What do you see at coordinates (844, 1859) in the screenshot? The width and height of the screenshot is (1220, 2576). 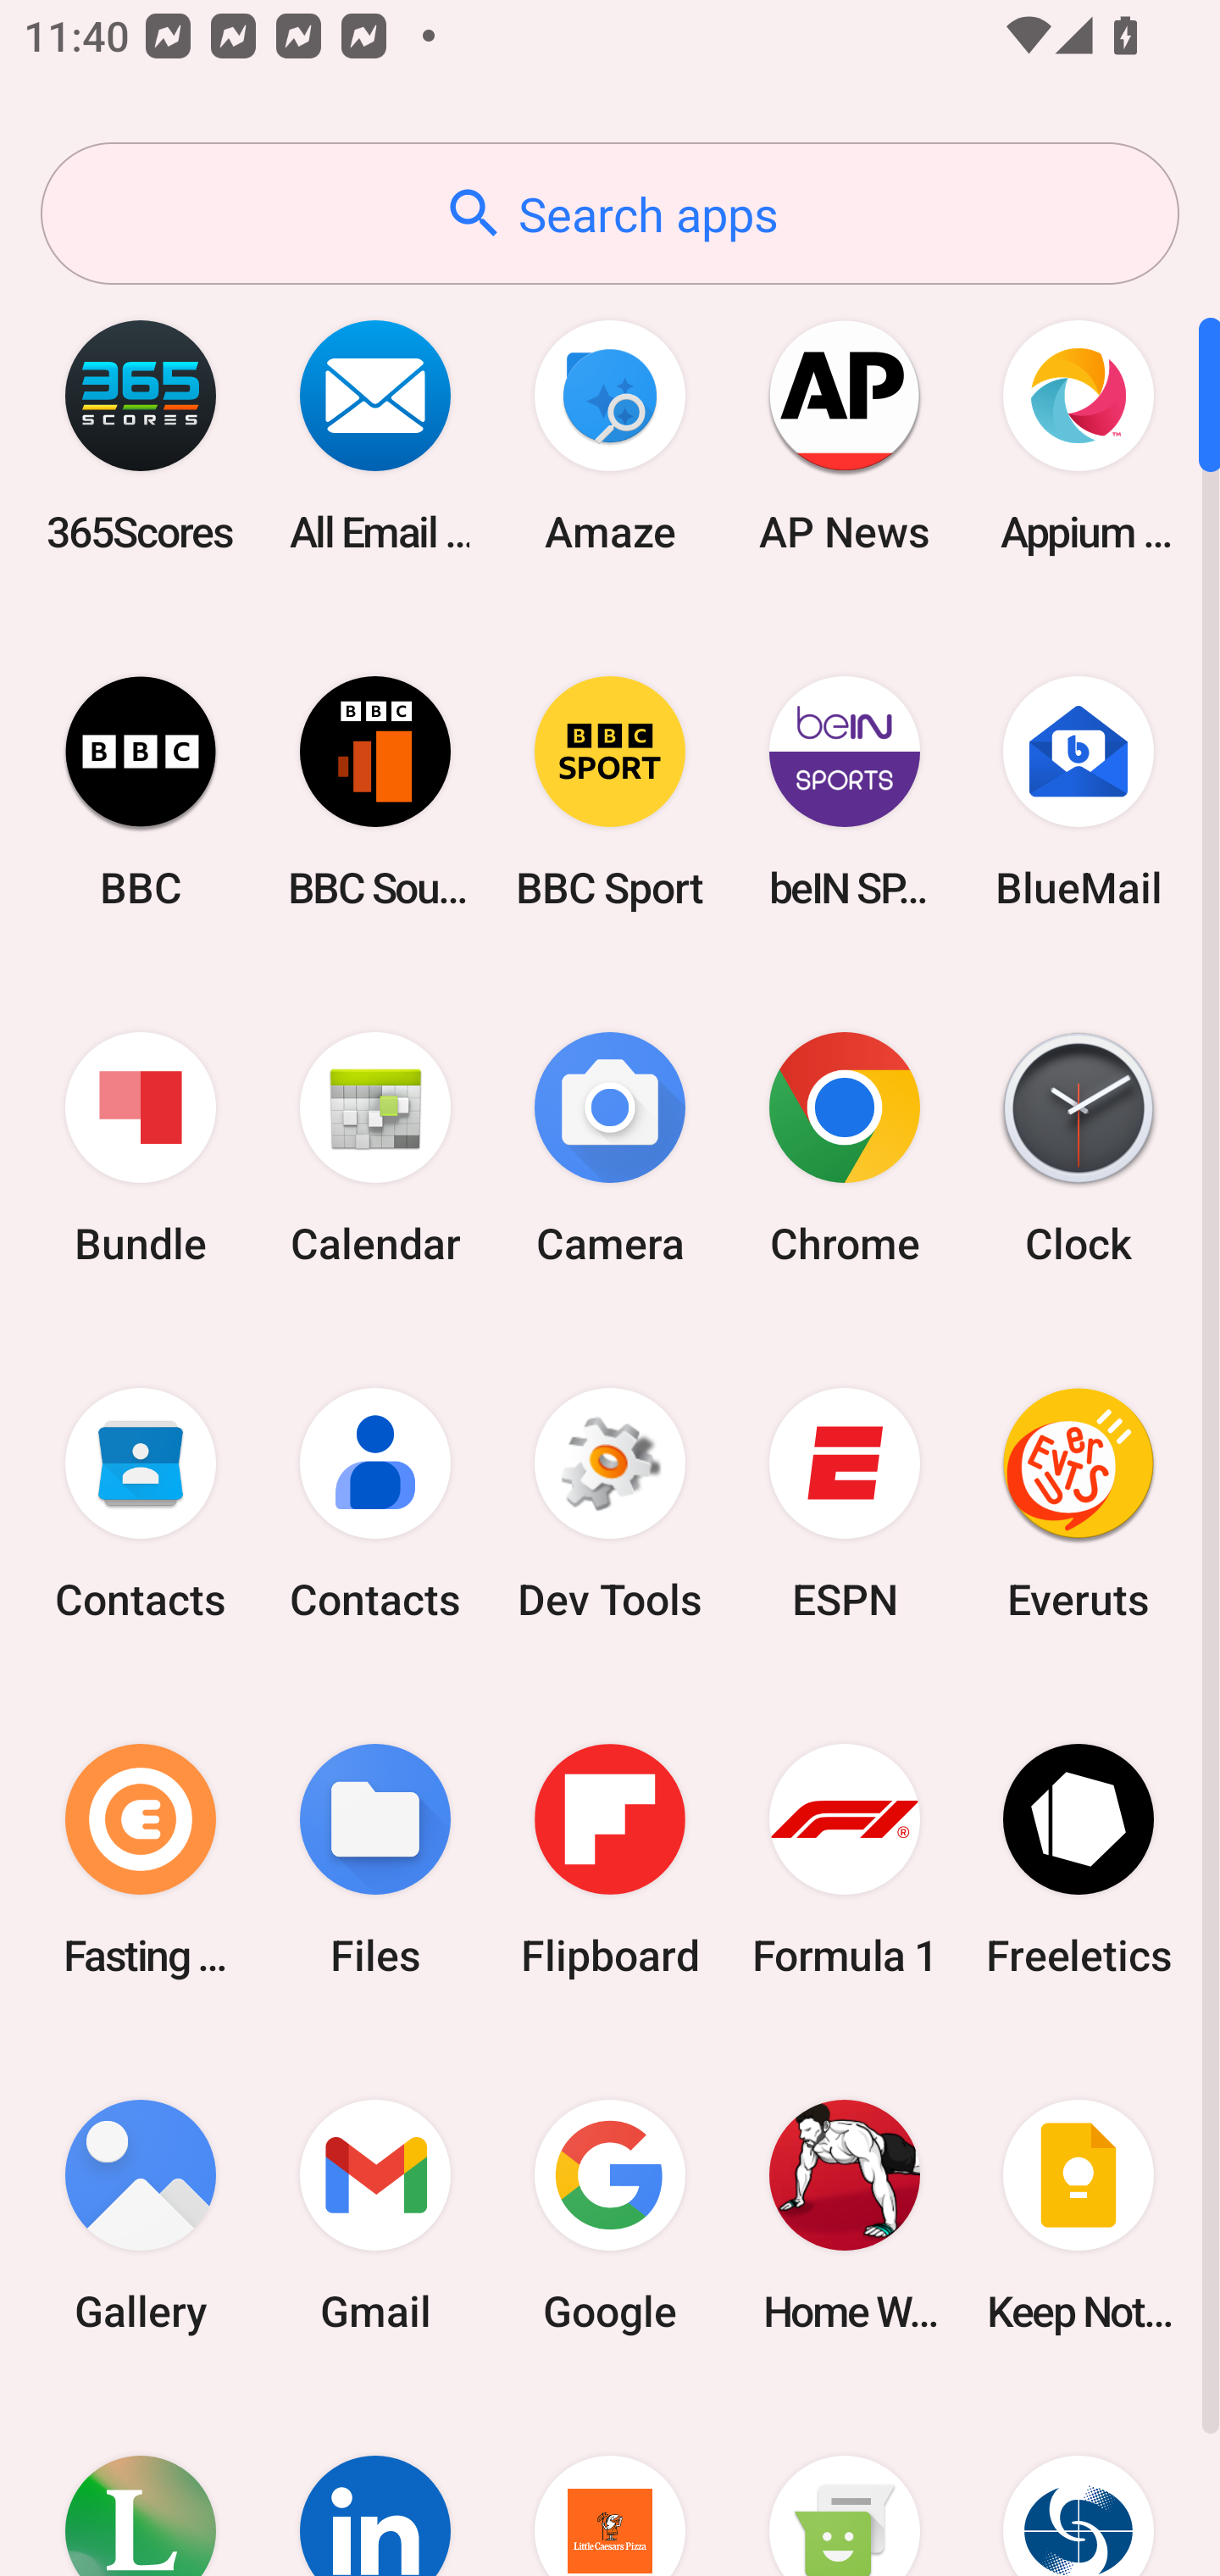 I see `Formula 1` at bounding box center [844, 1859].